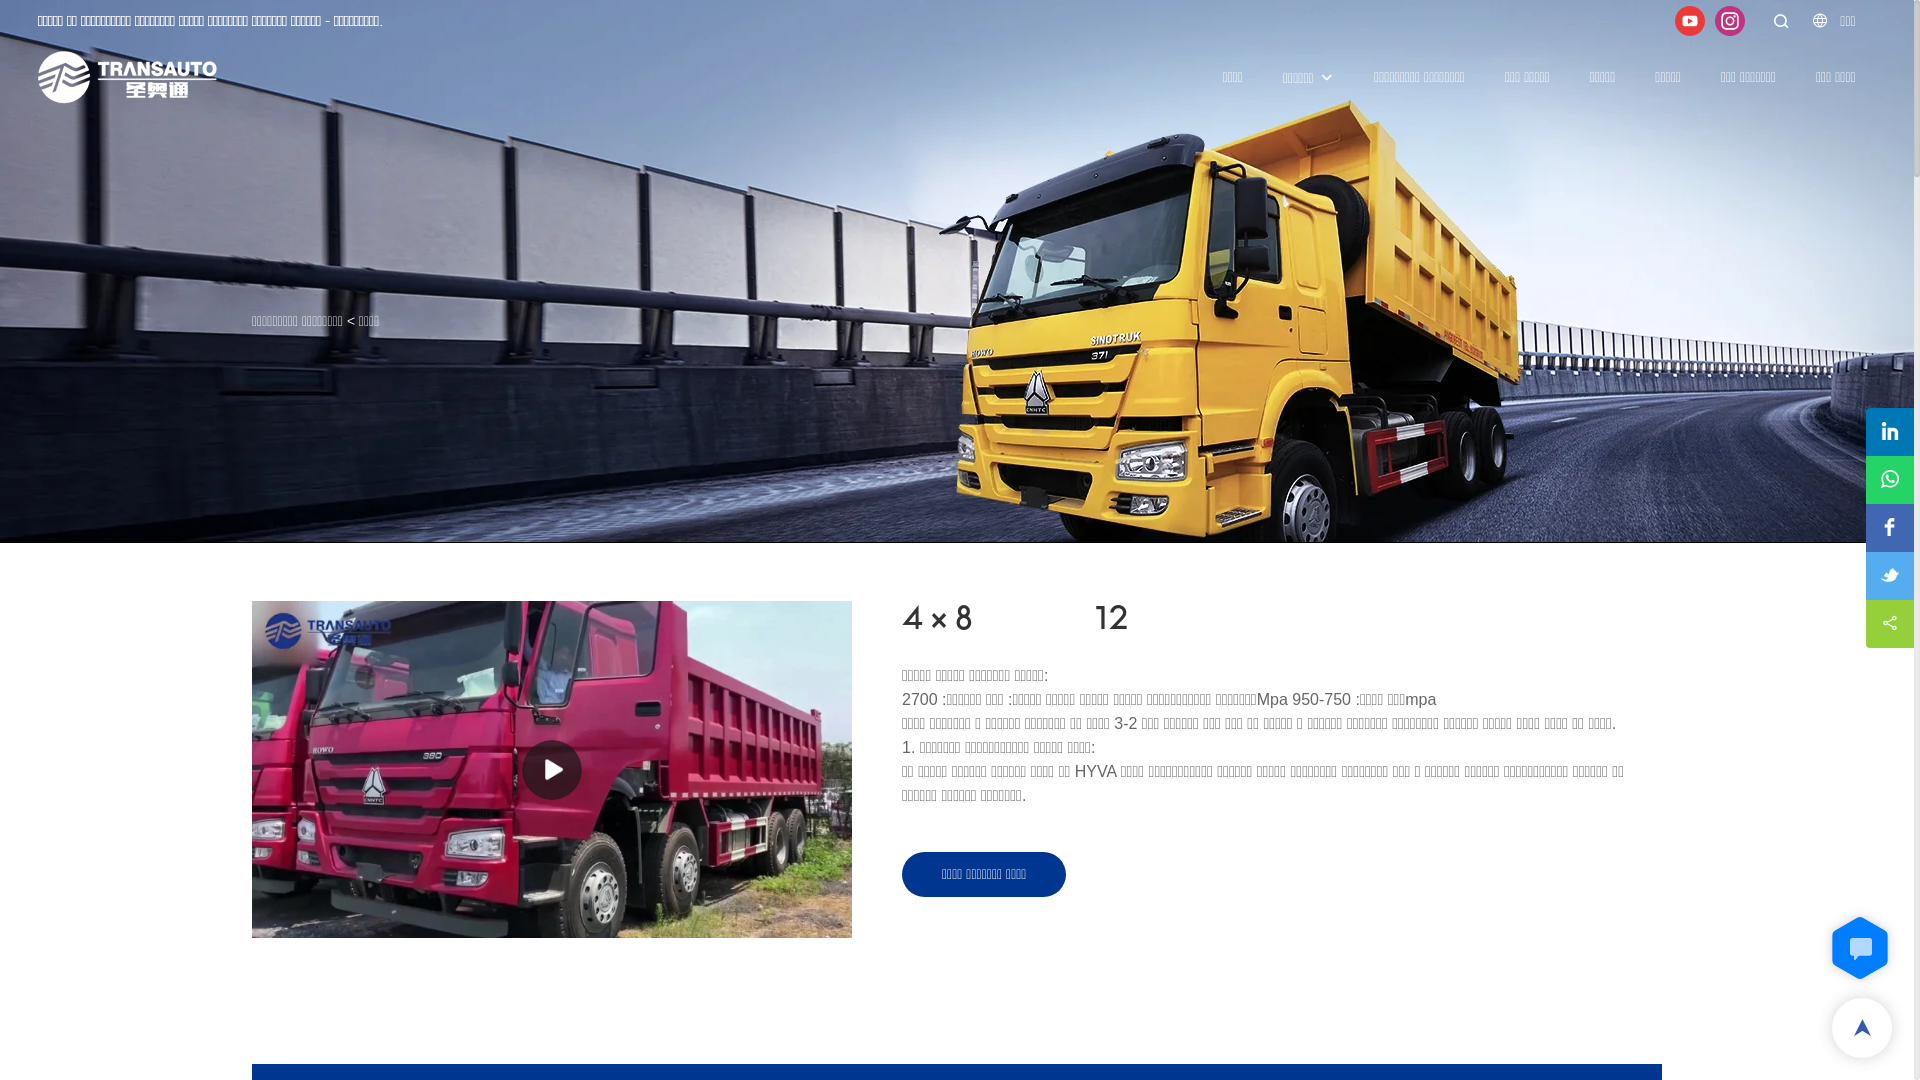 This screenshot has height=1080, width=1920. Describe the element at coordinates (1730, 20) in the screenshot. I see `instagram` at that location.